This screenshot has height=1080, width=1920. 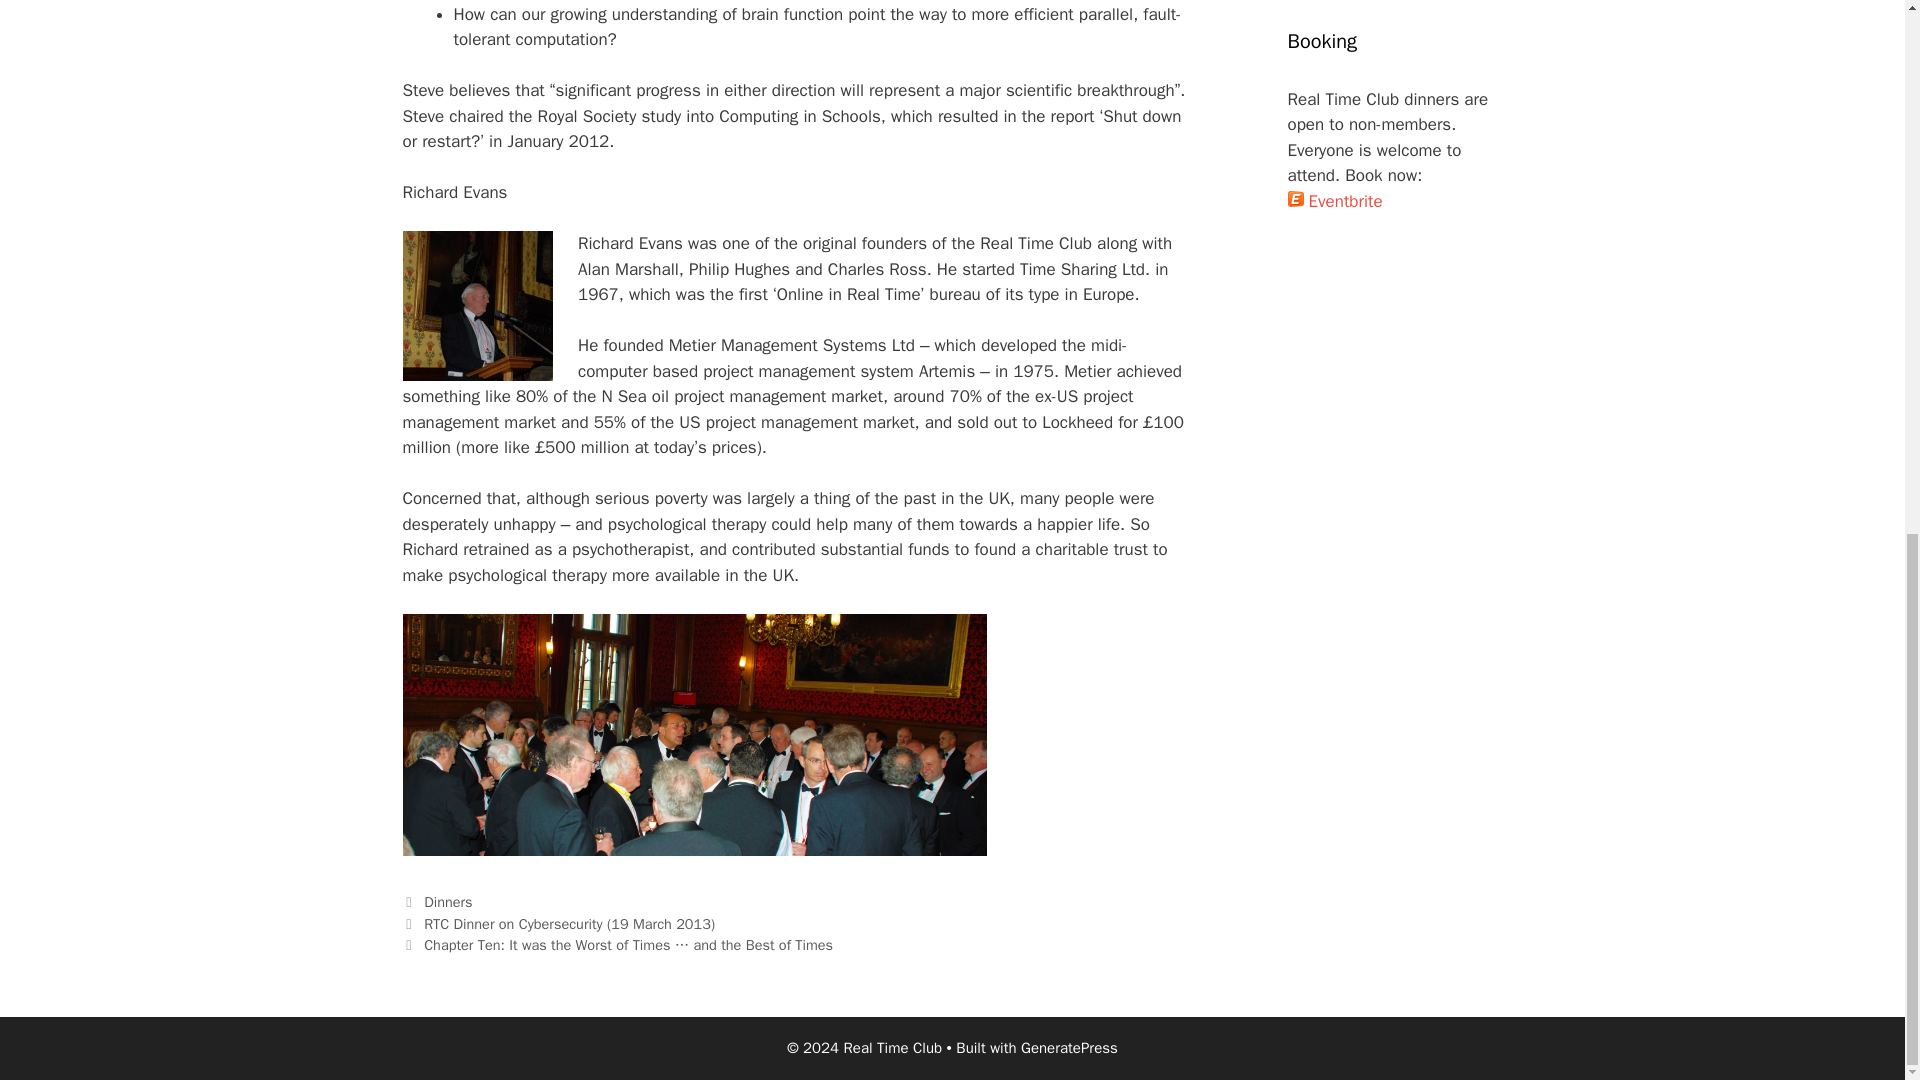 I want to click on Previous, so click(x=558, y=924).